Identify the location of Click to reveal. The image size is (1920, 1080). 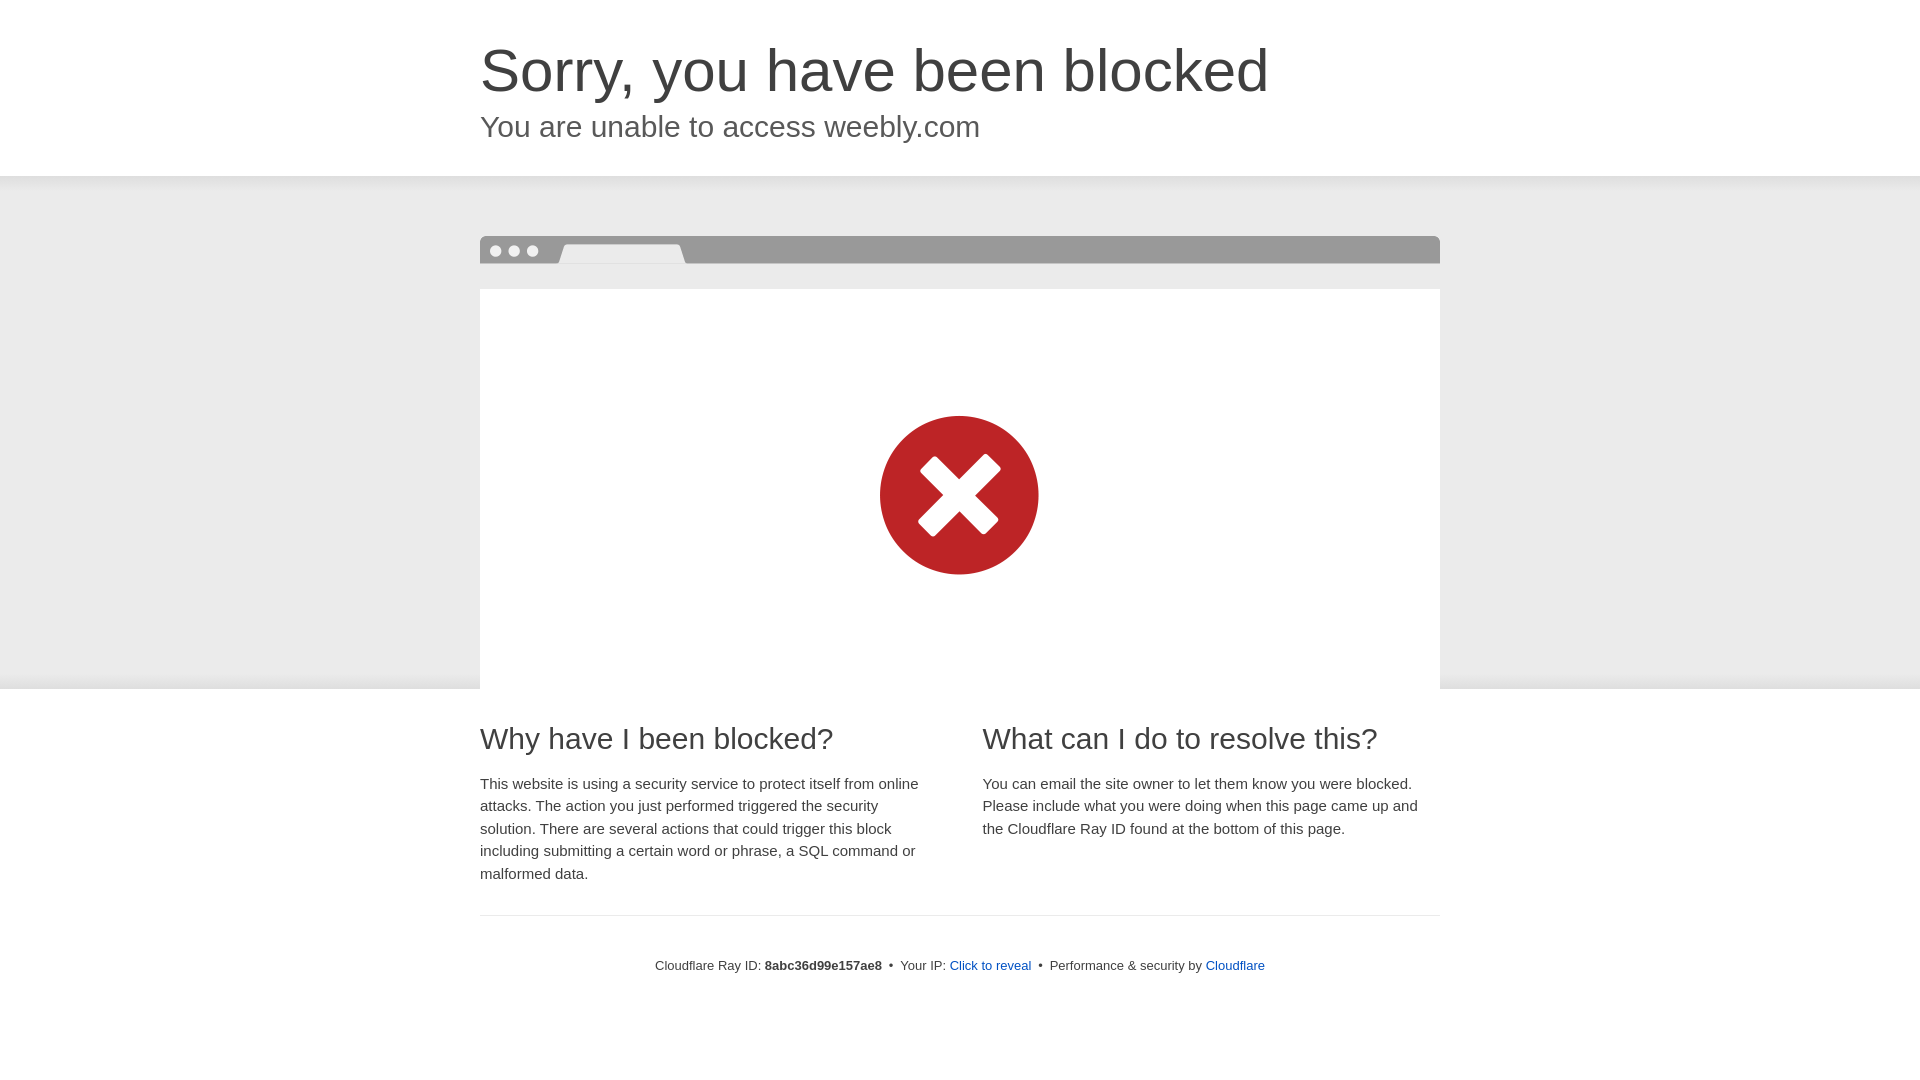
(991, 966).